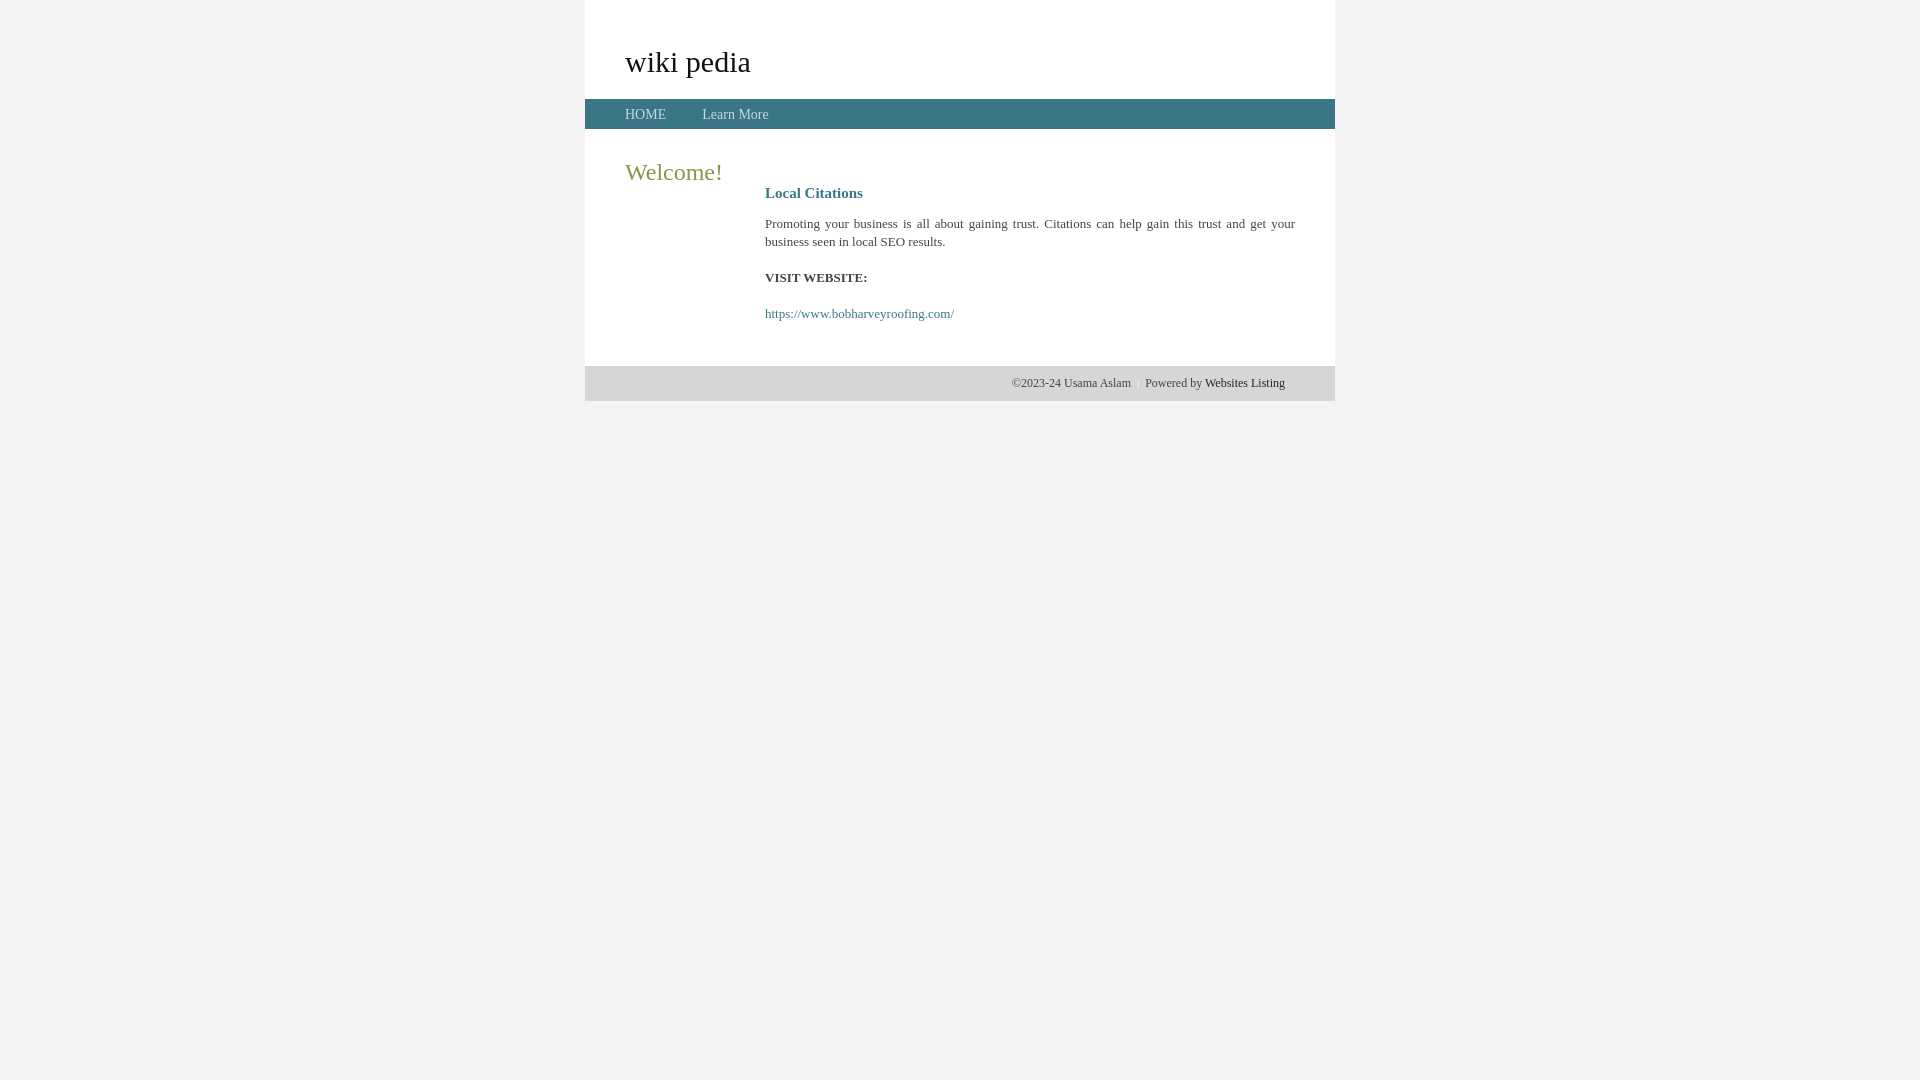 This screenshot has height=1080, width=1920. What do you see at coordinates (1245, 383) in the screenshot?
I see `Websites Listing` at bounding box center [1245, 383].